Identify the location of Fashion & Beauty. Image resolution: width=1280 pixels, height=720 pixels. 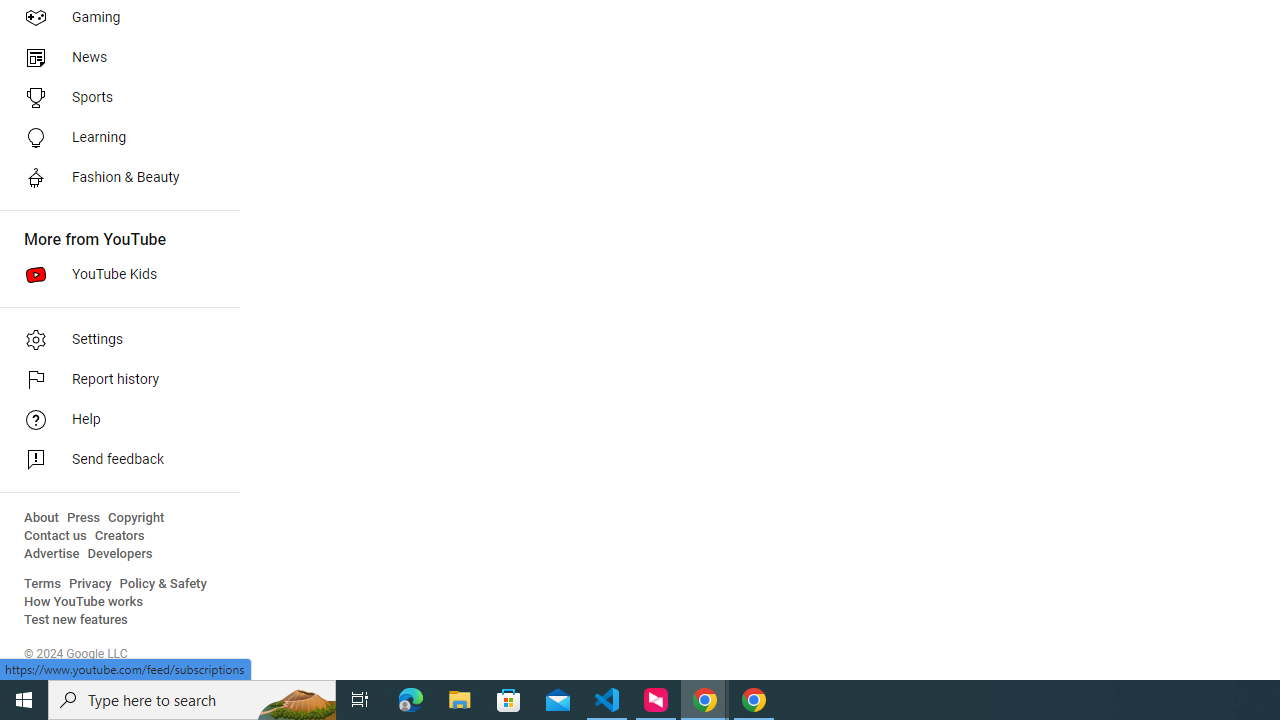
(114, 178).